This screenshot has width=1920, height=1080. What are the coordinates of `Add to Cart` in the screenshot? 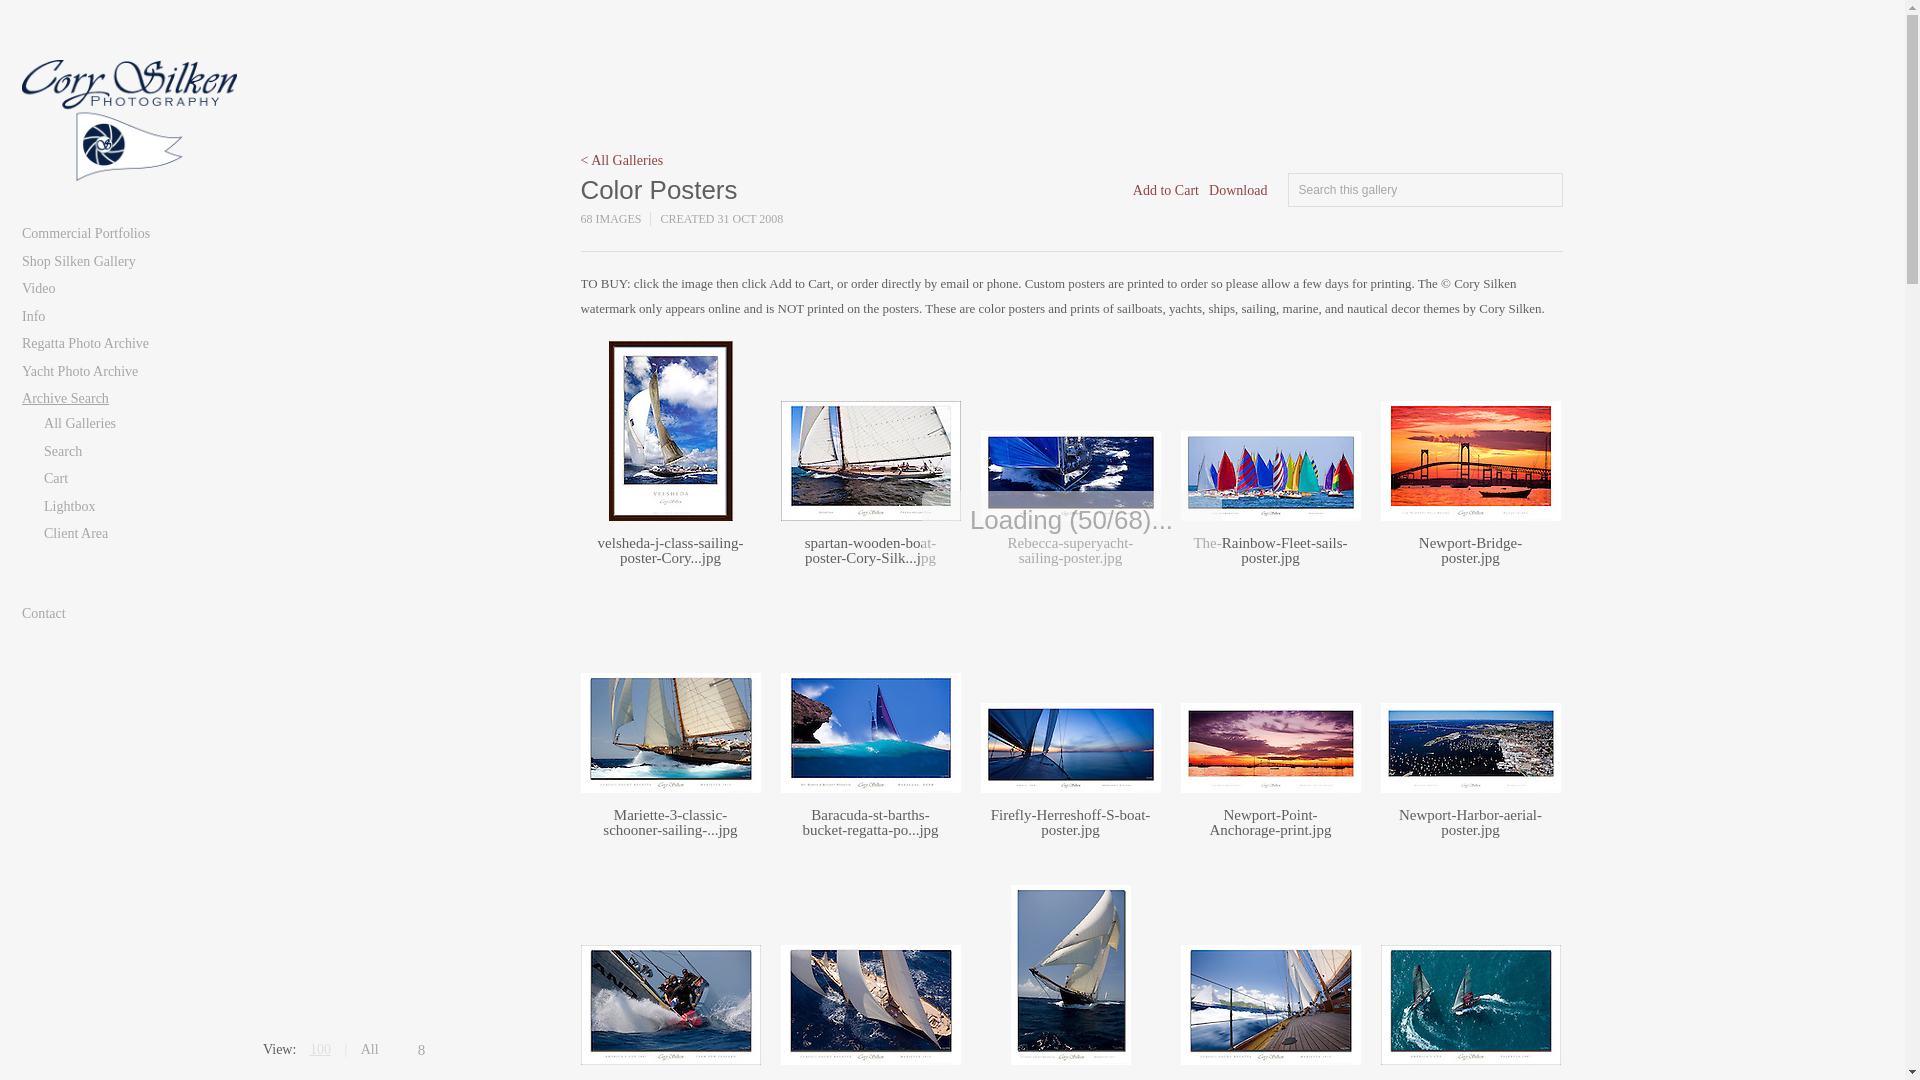 It's located at (1165, 190).